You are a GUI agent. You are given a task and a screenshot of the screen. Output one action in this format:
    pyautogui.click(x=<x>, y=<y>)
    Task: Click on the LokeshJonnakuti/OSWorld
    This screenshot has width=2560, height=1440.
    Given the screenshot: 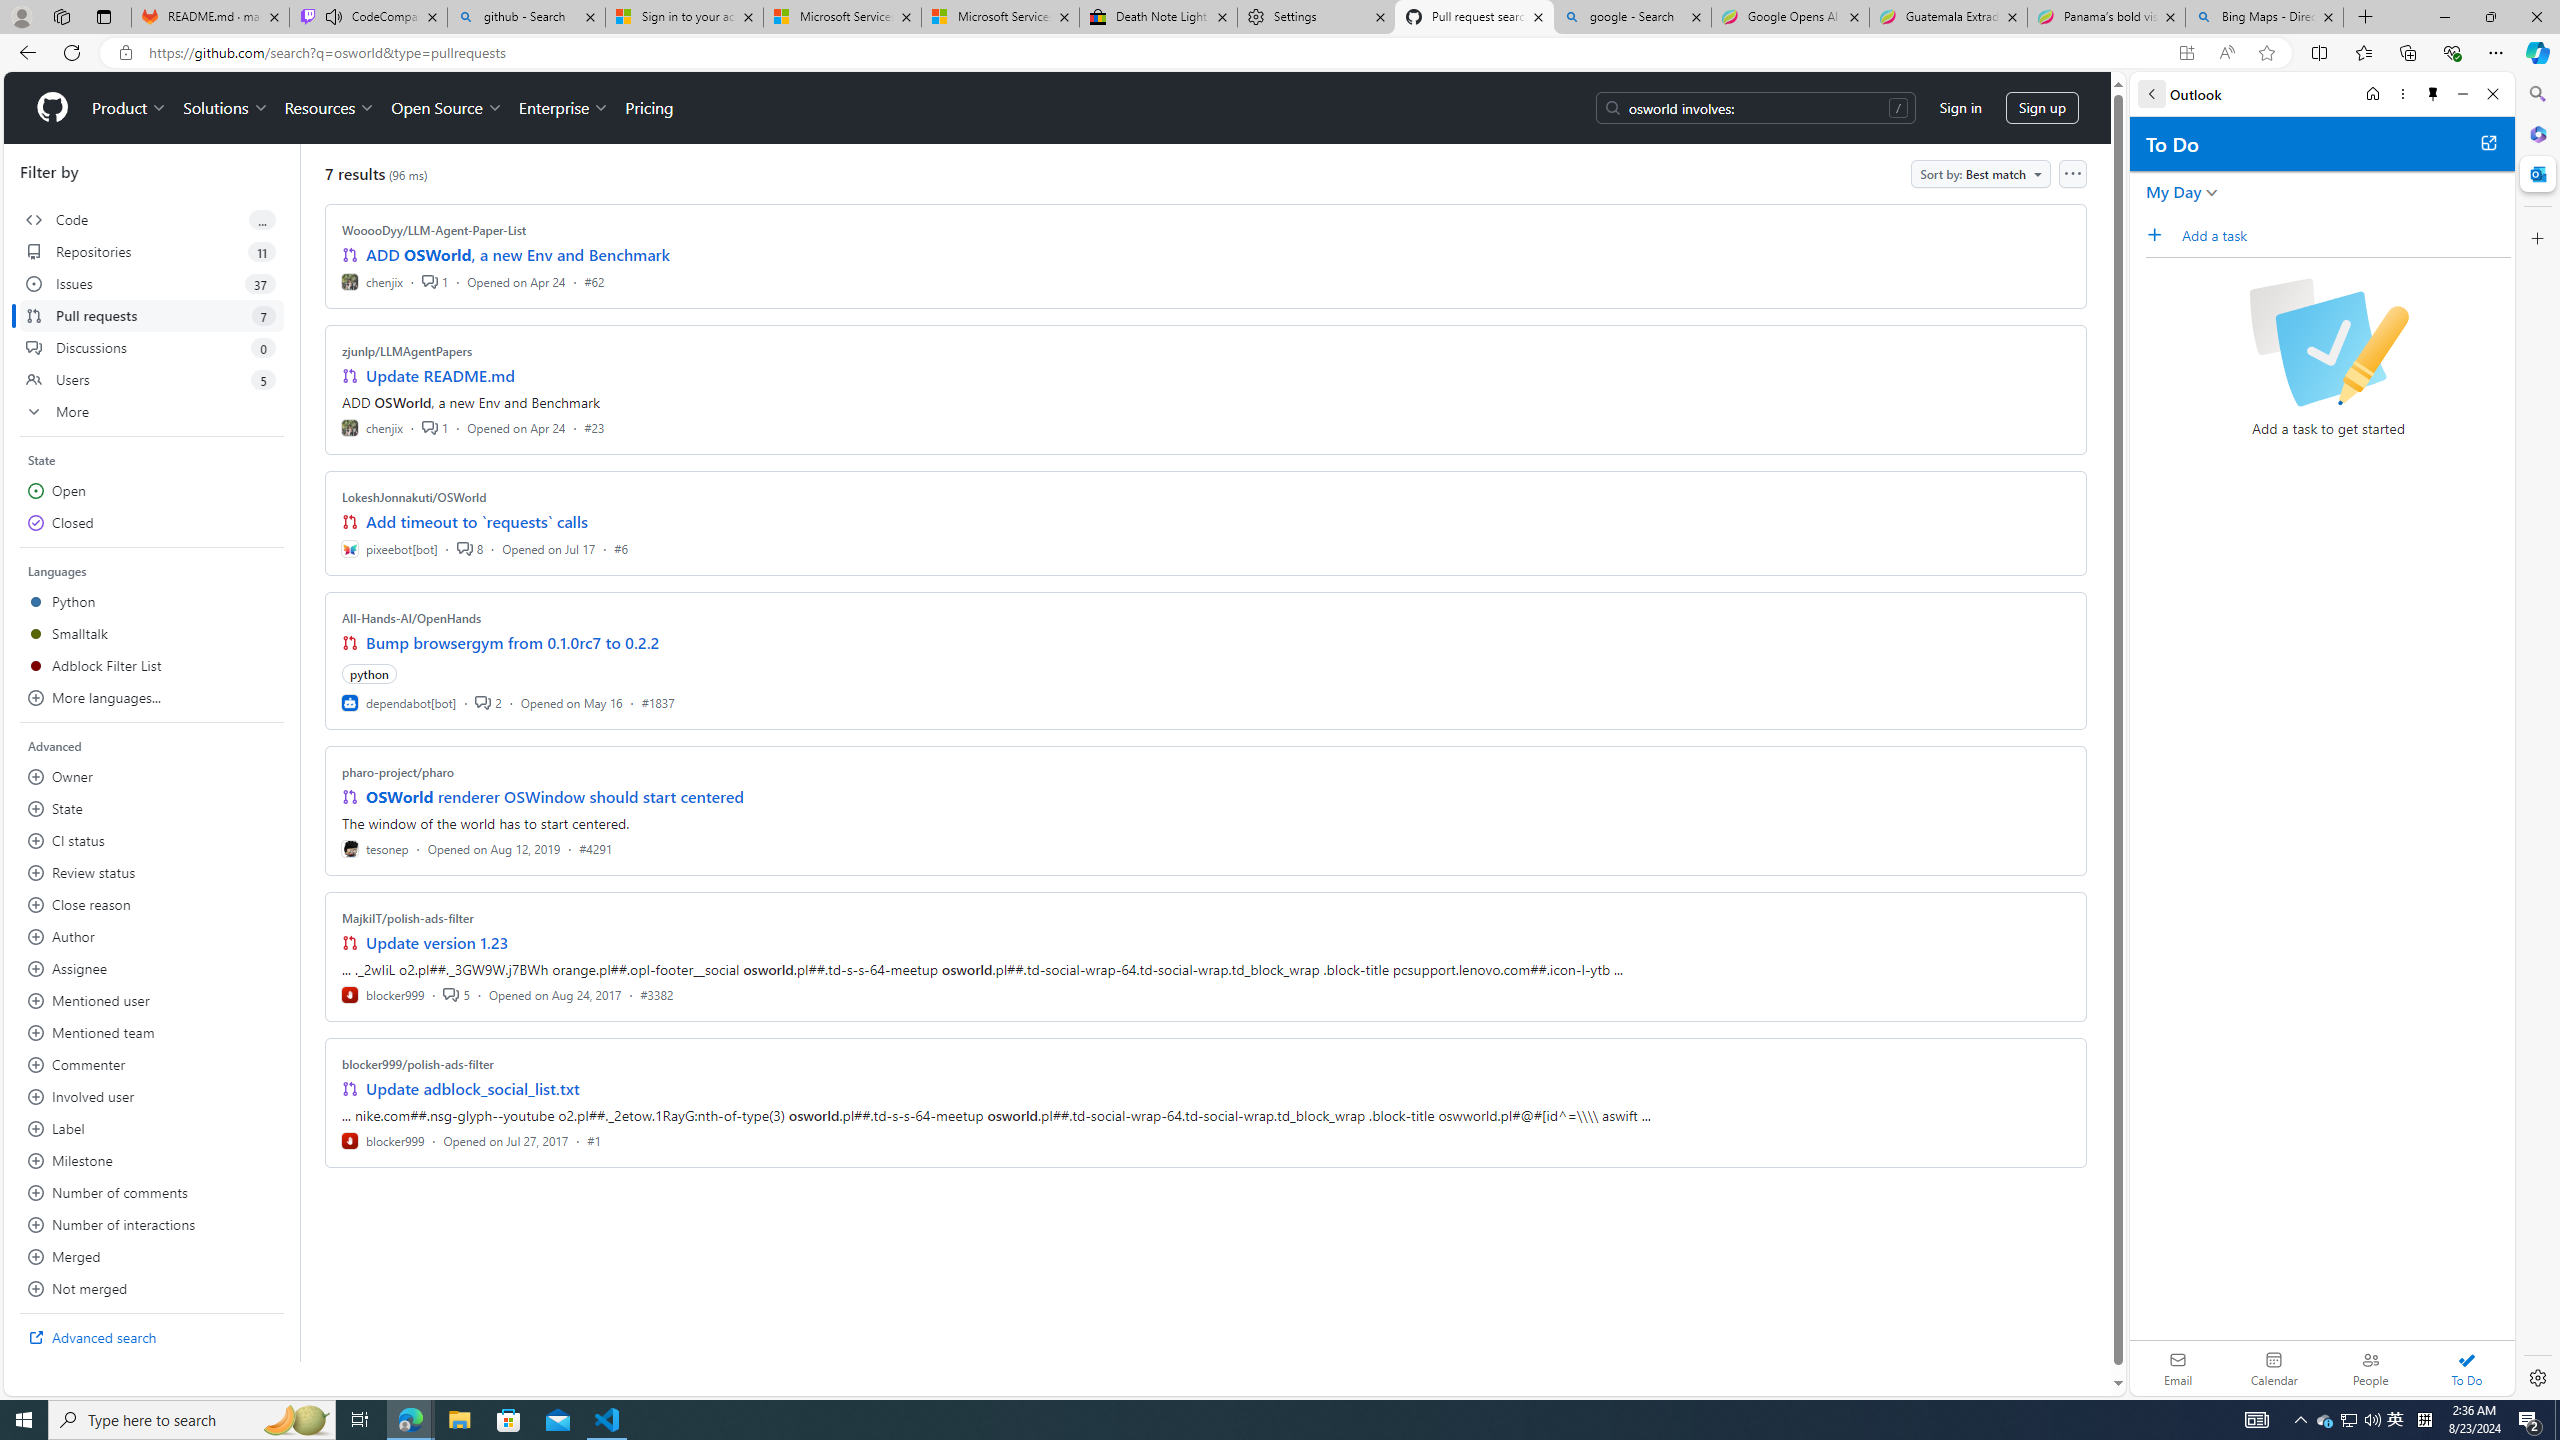 What is the action you would take?
    pyautogui.click(x=414, y=496)
    